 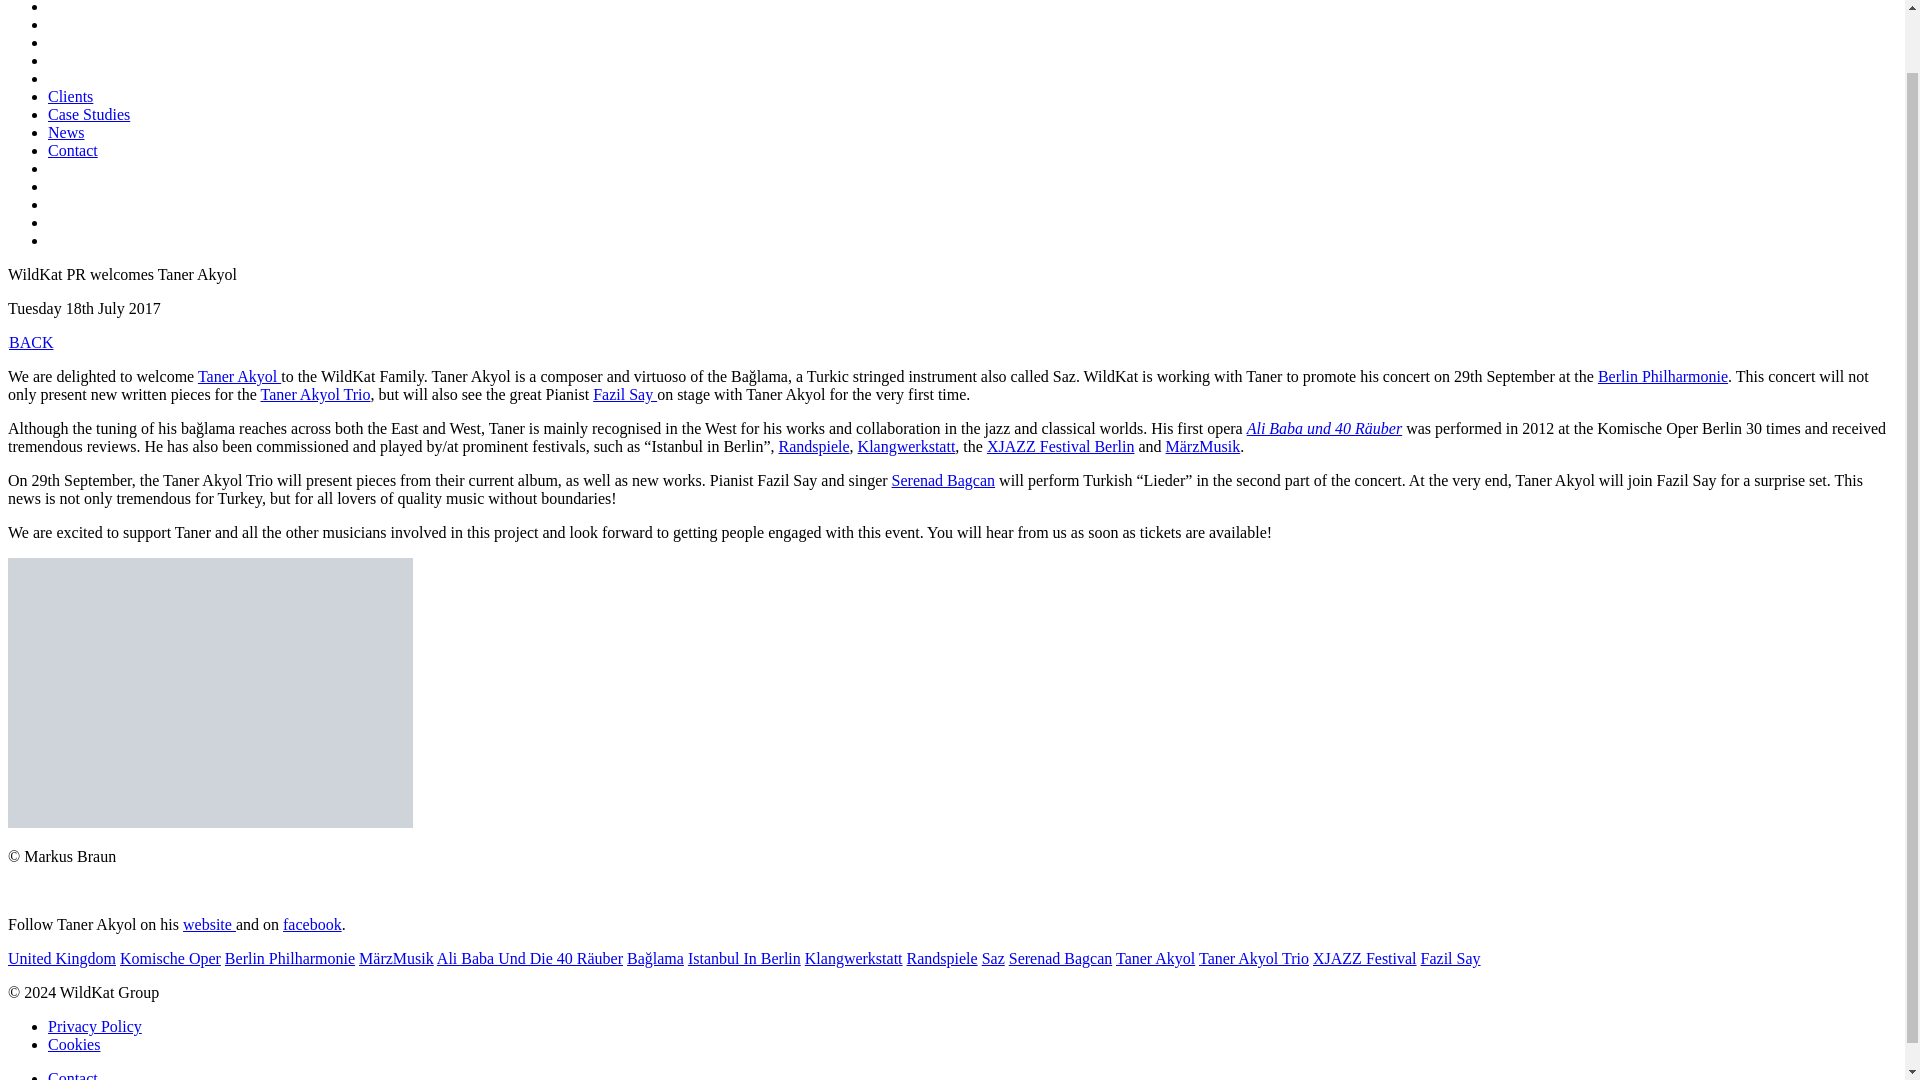 What do you see at coordinates (744, 958) in the screenshot?
I see `Istanbul In Berlin` at bounding box center [744, 958].